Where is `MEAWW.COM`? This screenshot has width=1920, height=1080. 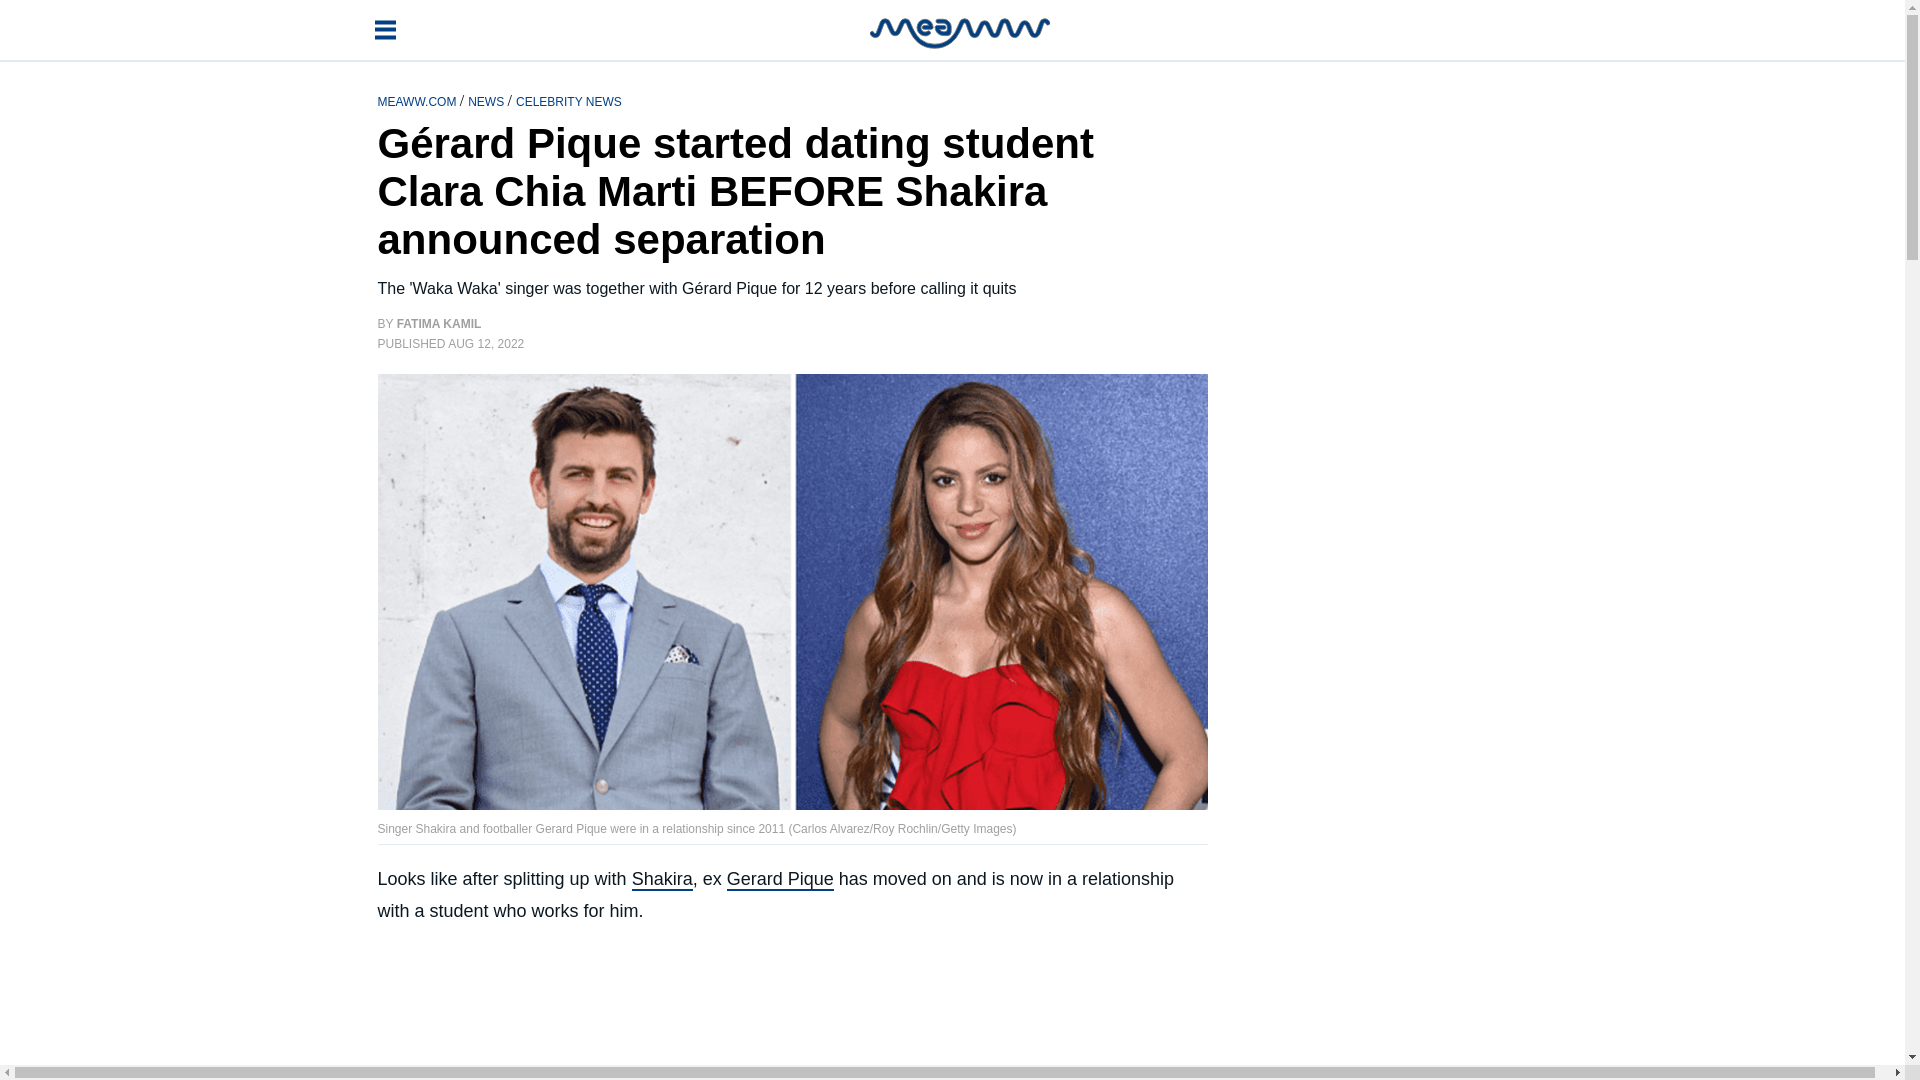 MEAWW.COM is located at coordinates (419, 100).